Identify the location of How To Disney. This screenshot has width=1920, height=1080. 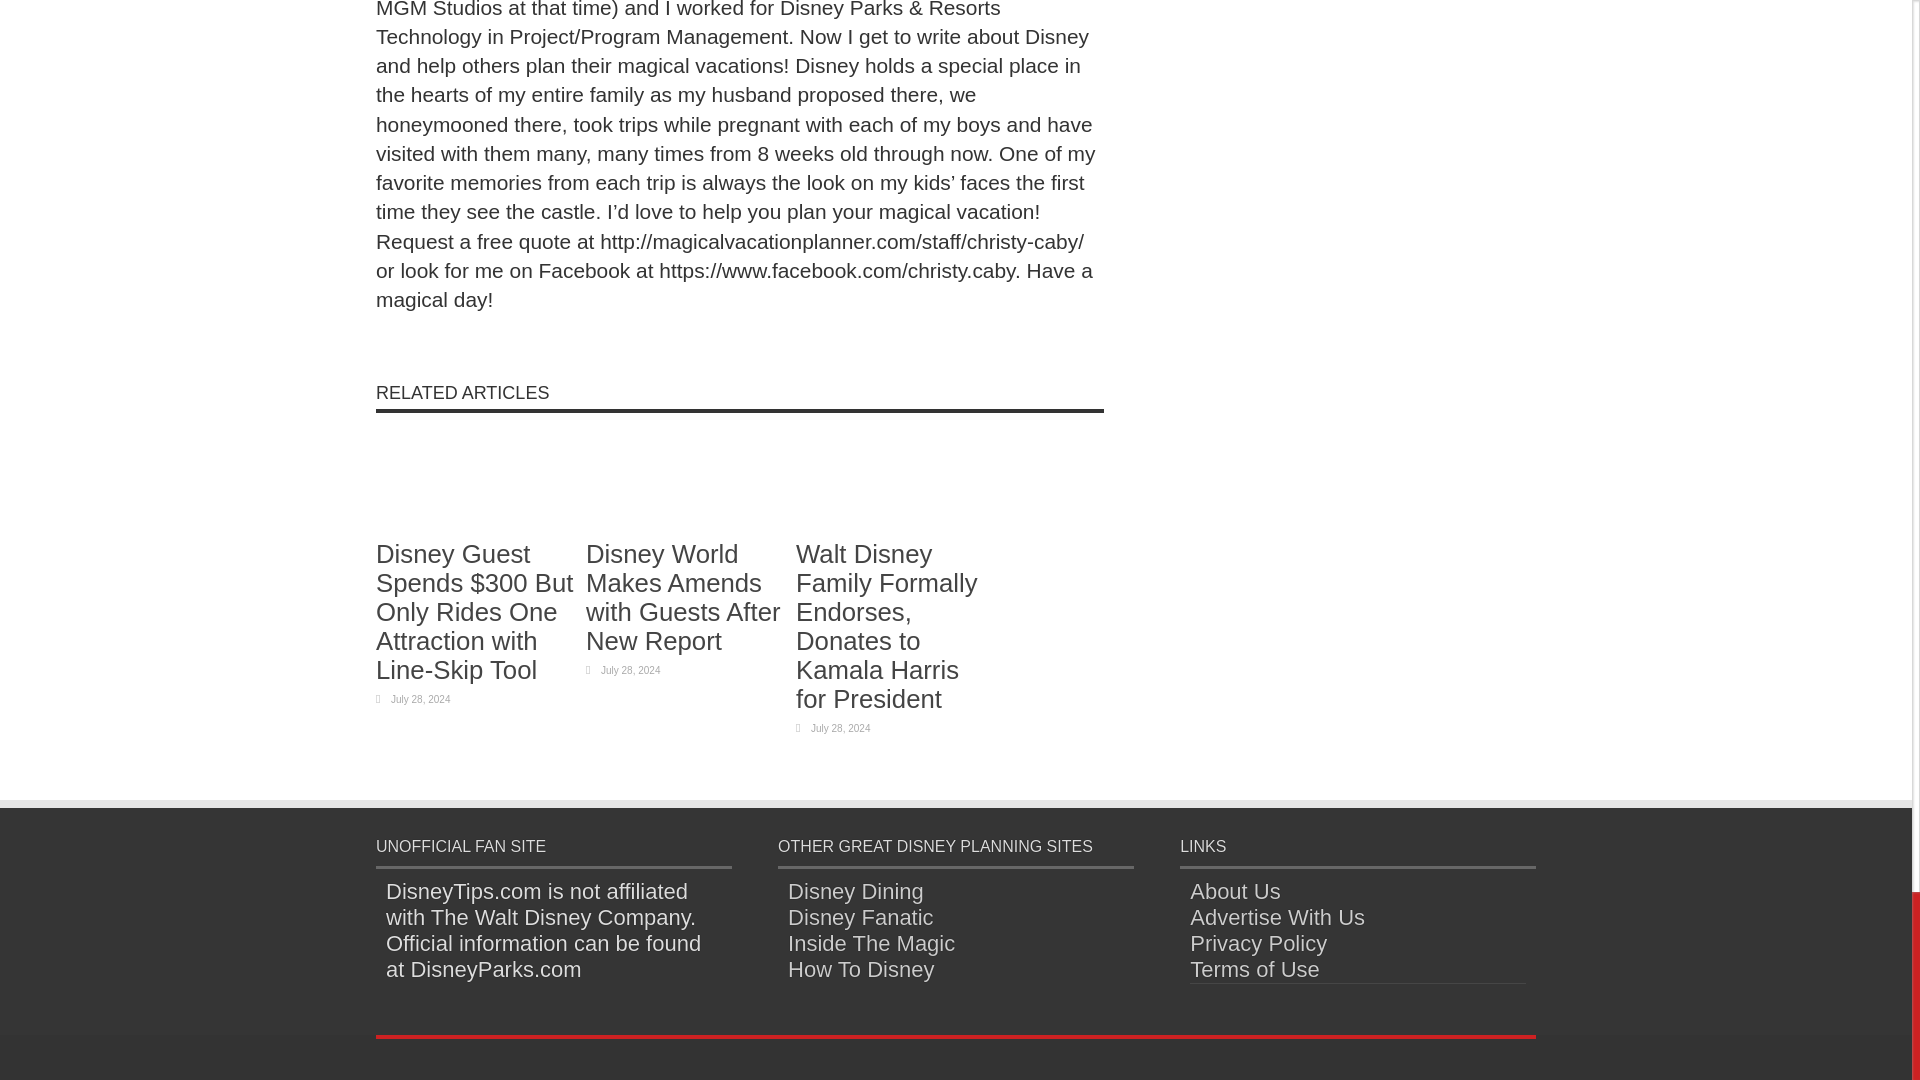
(860, 968).